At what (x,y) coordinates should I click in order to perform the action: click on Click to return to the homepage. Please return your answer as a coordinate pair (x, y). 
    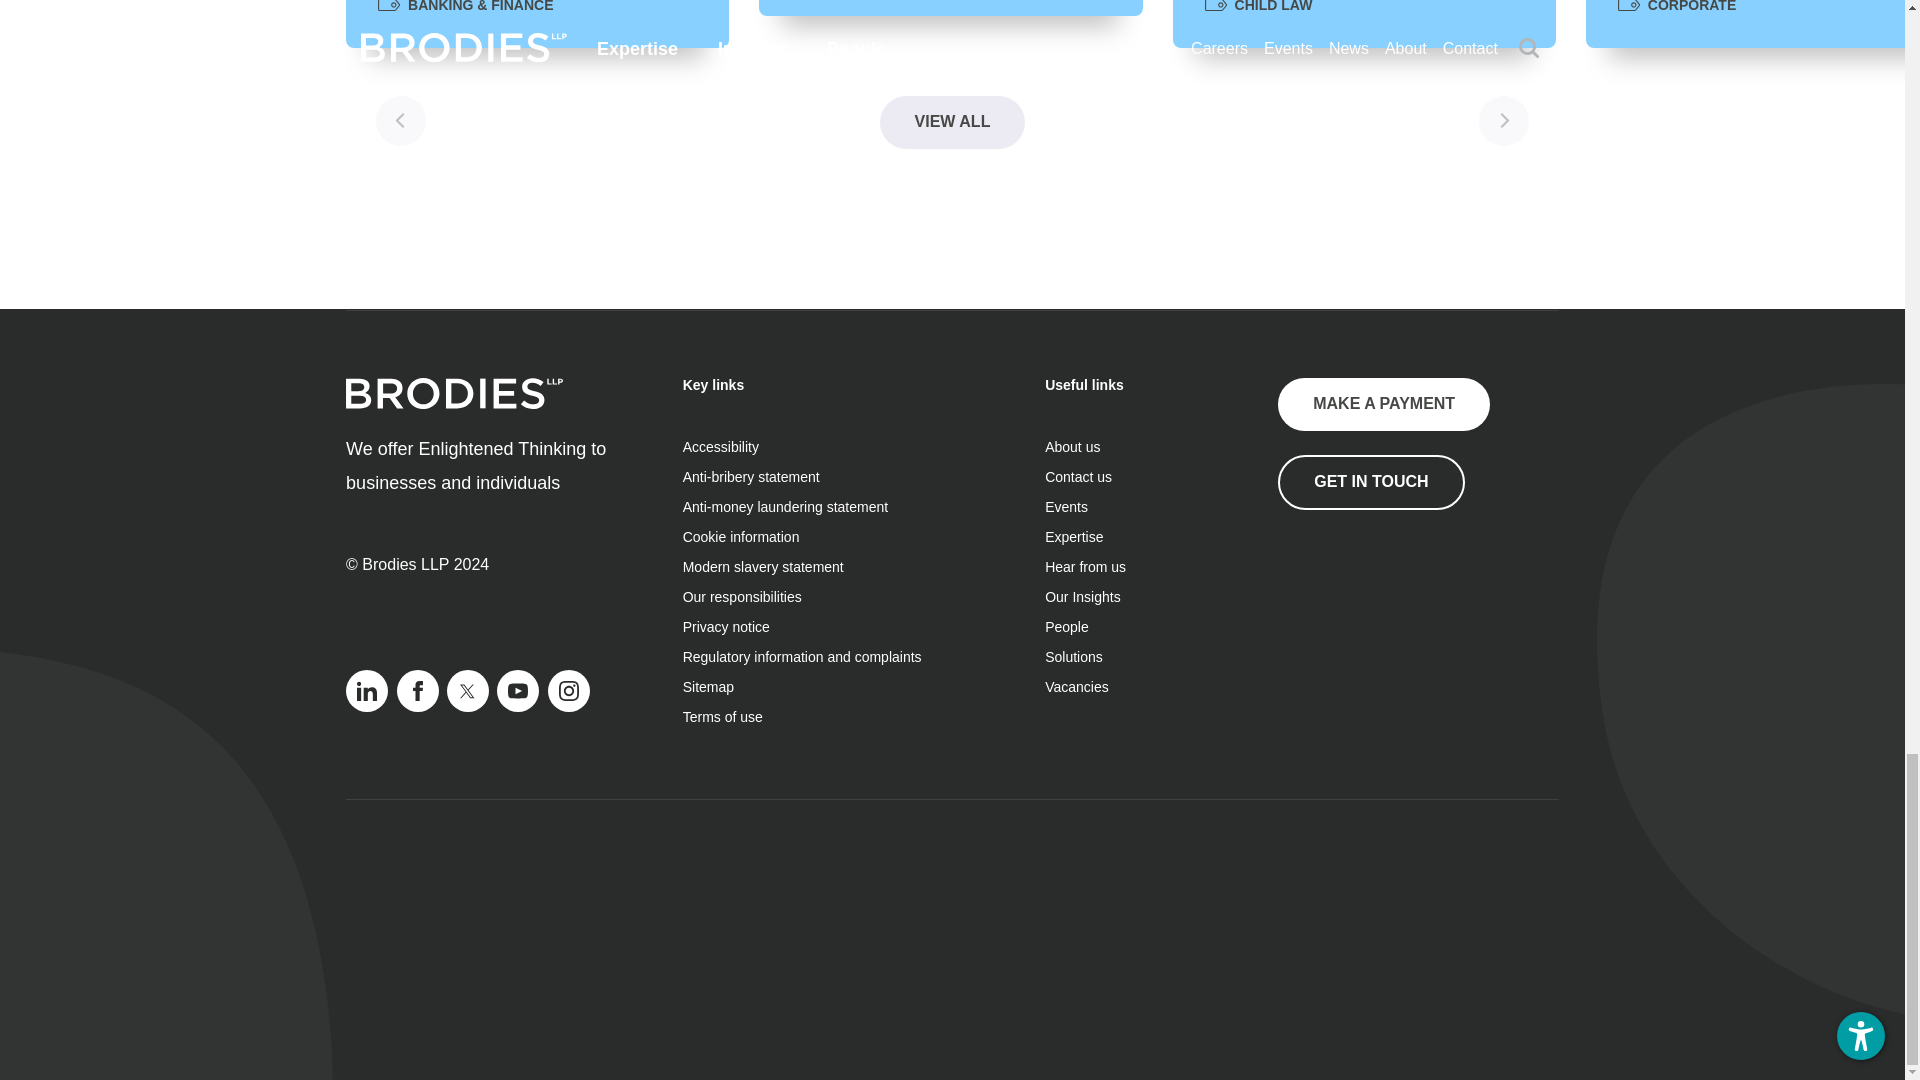
    Looking at the image, I should click on (454, 403).